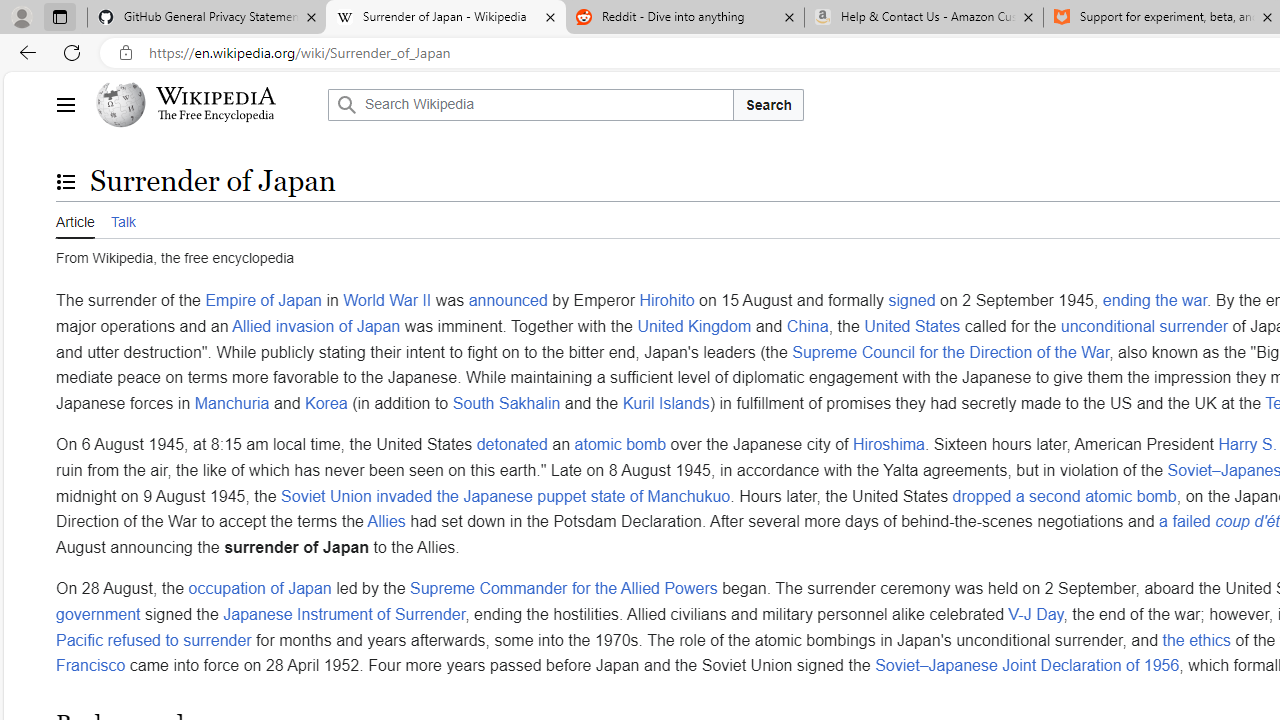  What do you see at coordinates (564, 589) in the screenshot?
I see `Supreme Commander for the Allied Powers` at bounding box center [564, 589].